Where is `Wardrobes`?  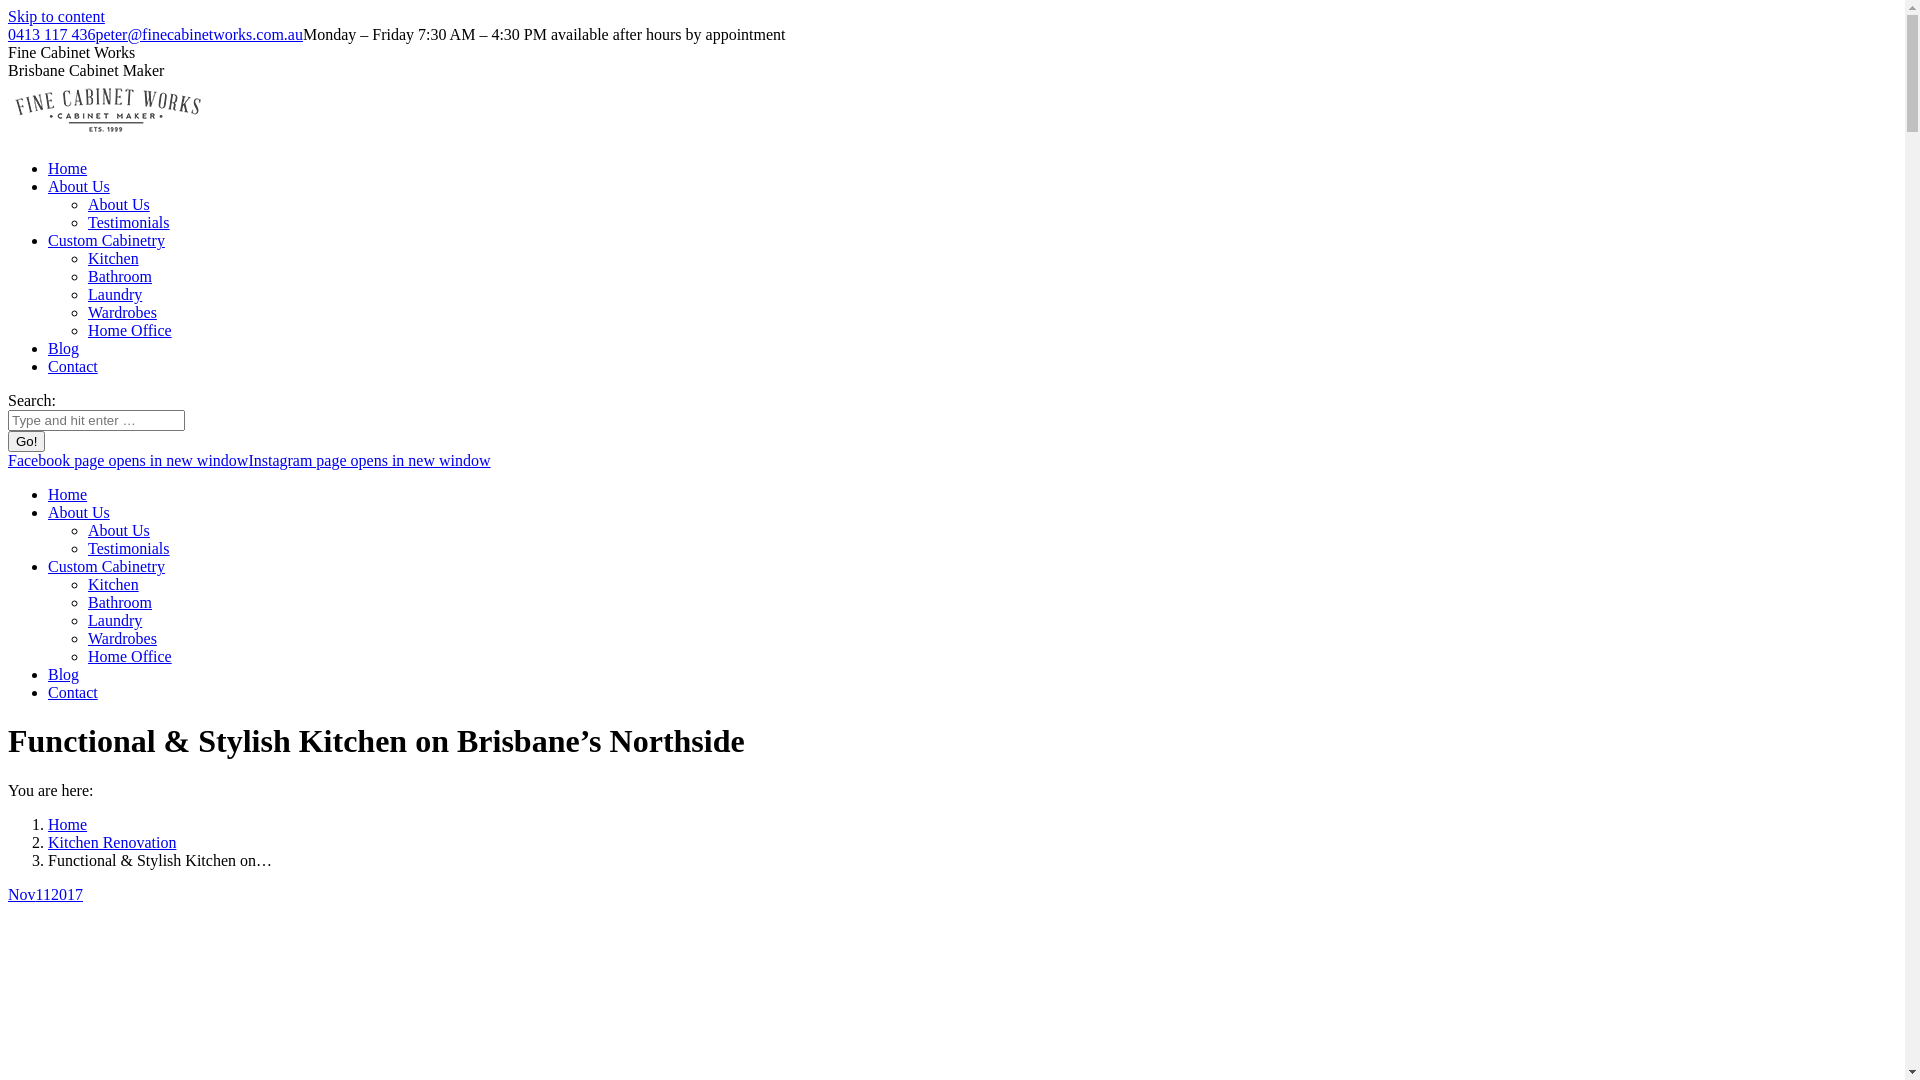 Wardrobes is located at coordinates (122, 638).